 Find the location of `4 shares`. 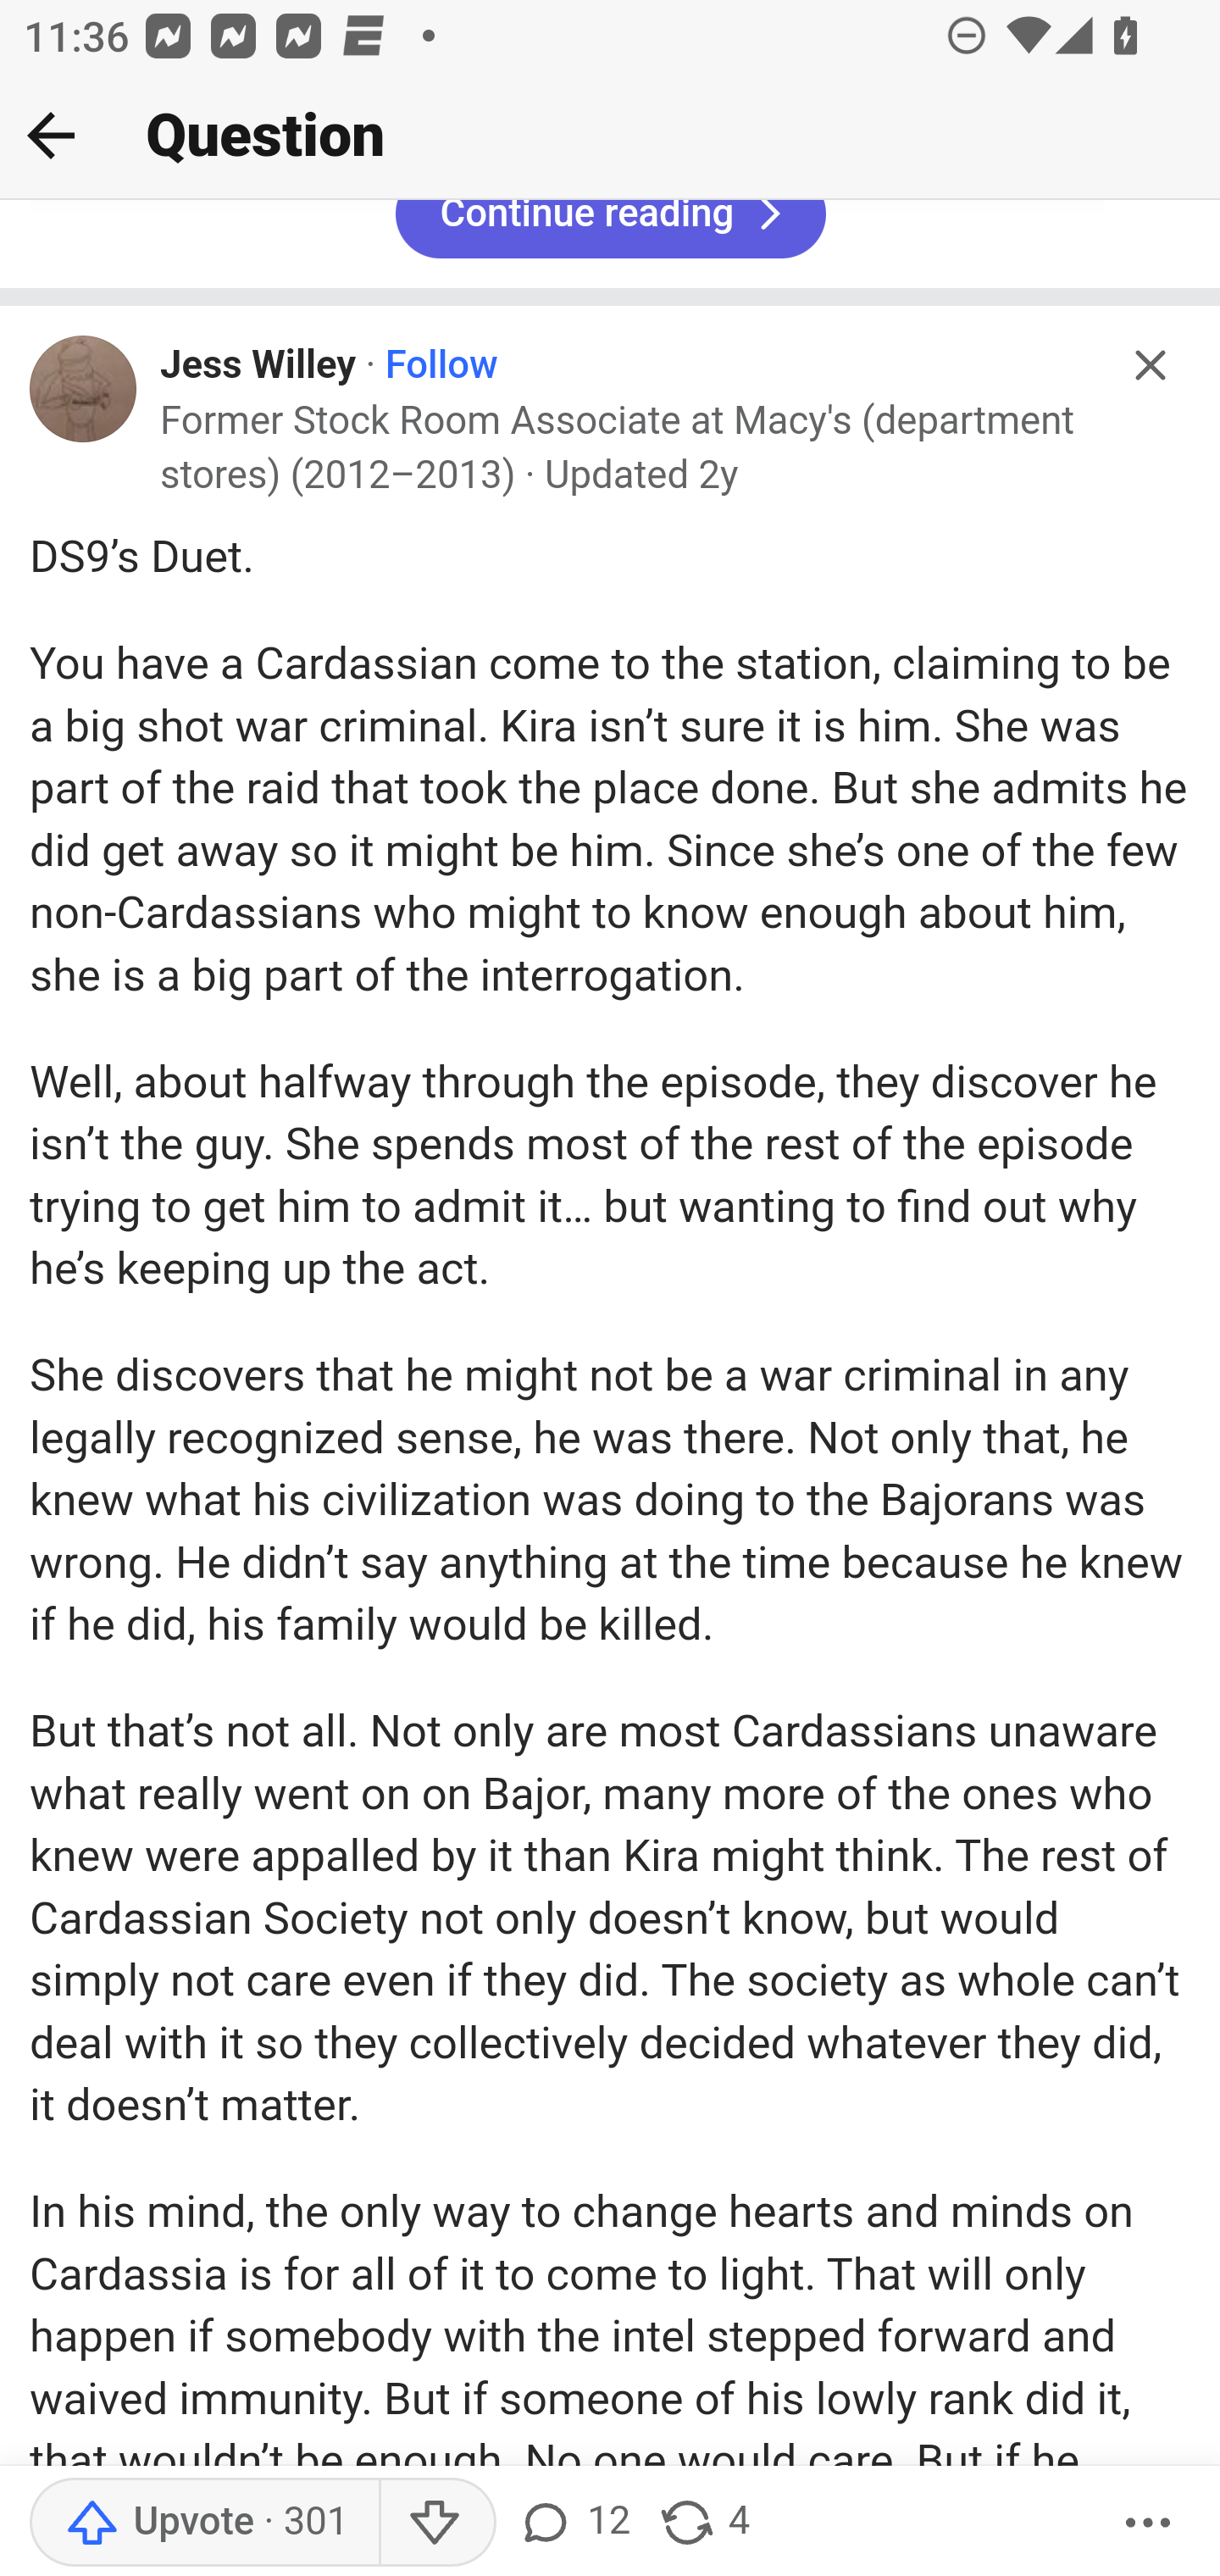

4 shares is located at coordinates (703, 2523).